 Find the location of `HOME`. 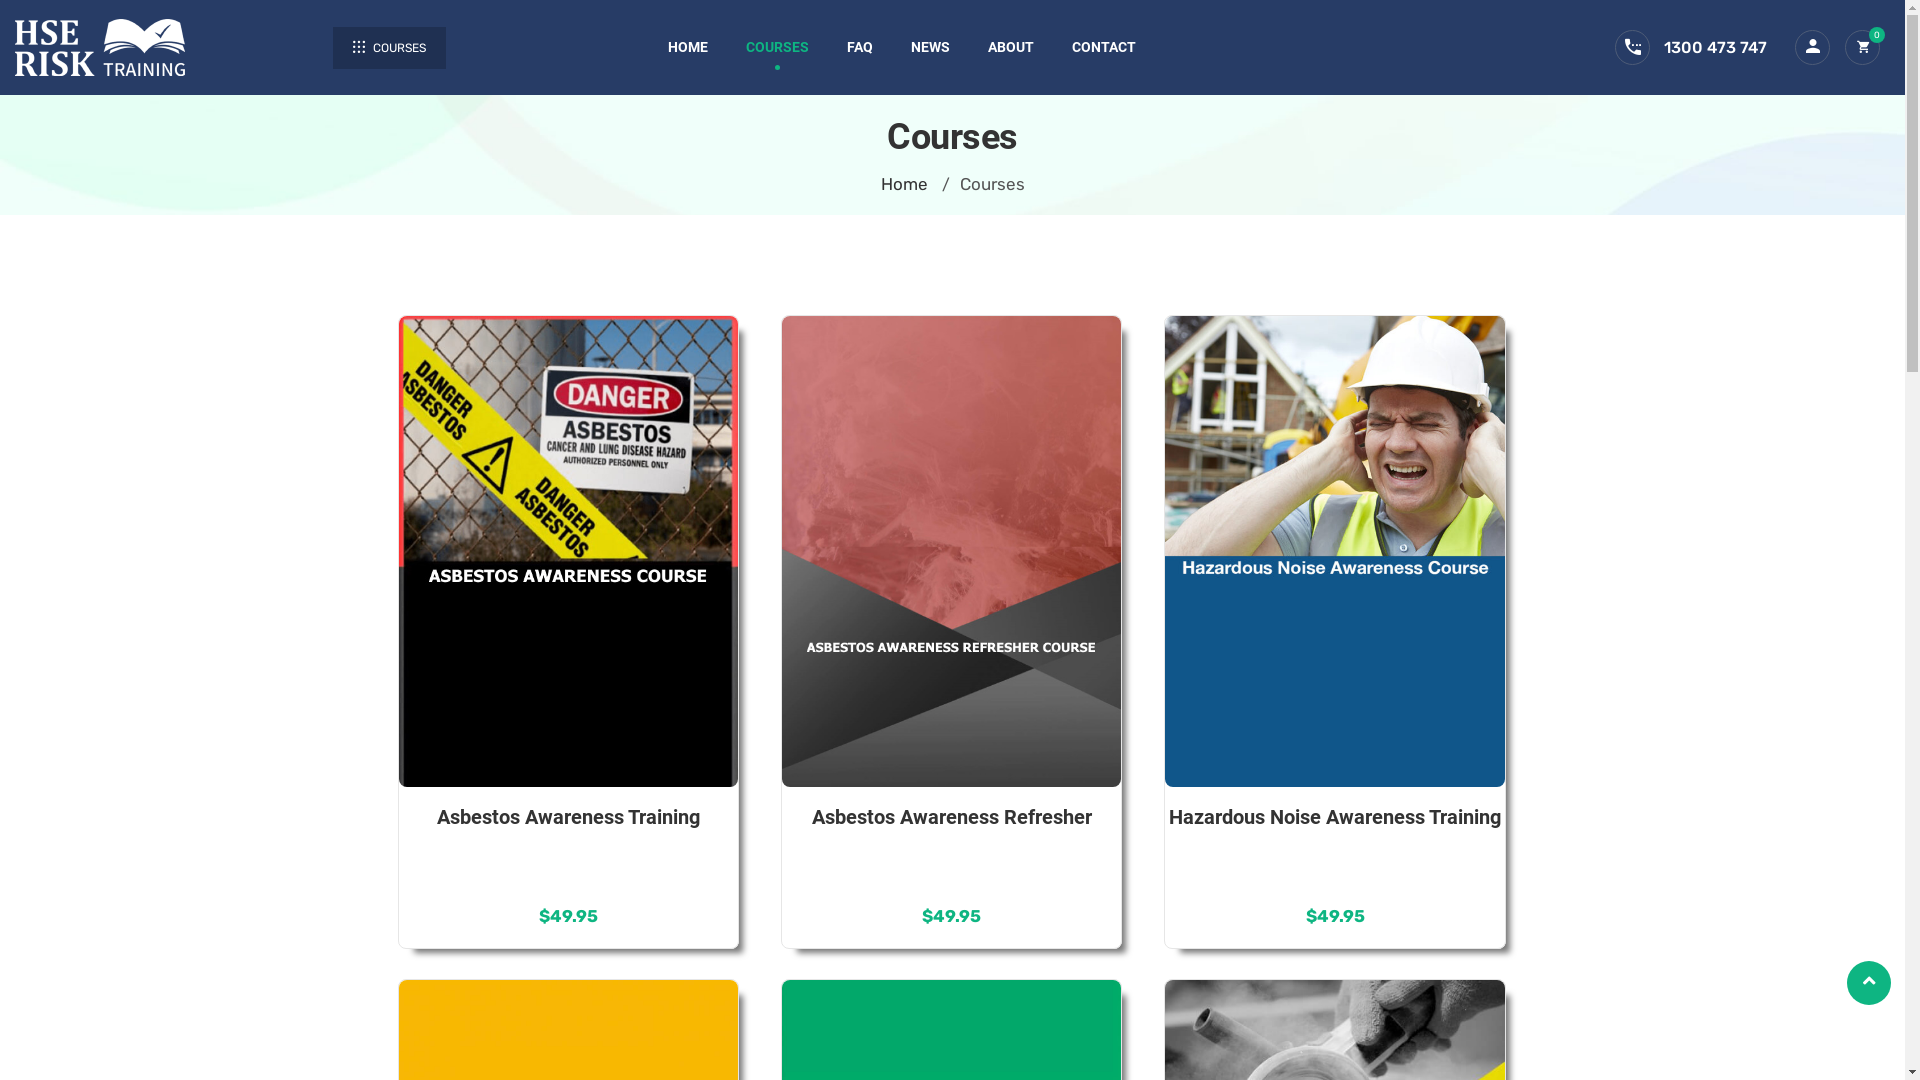

HOME is located at coordinates (688, 48).